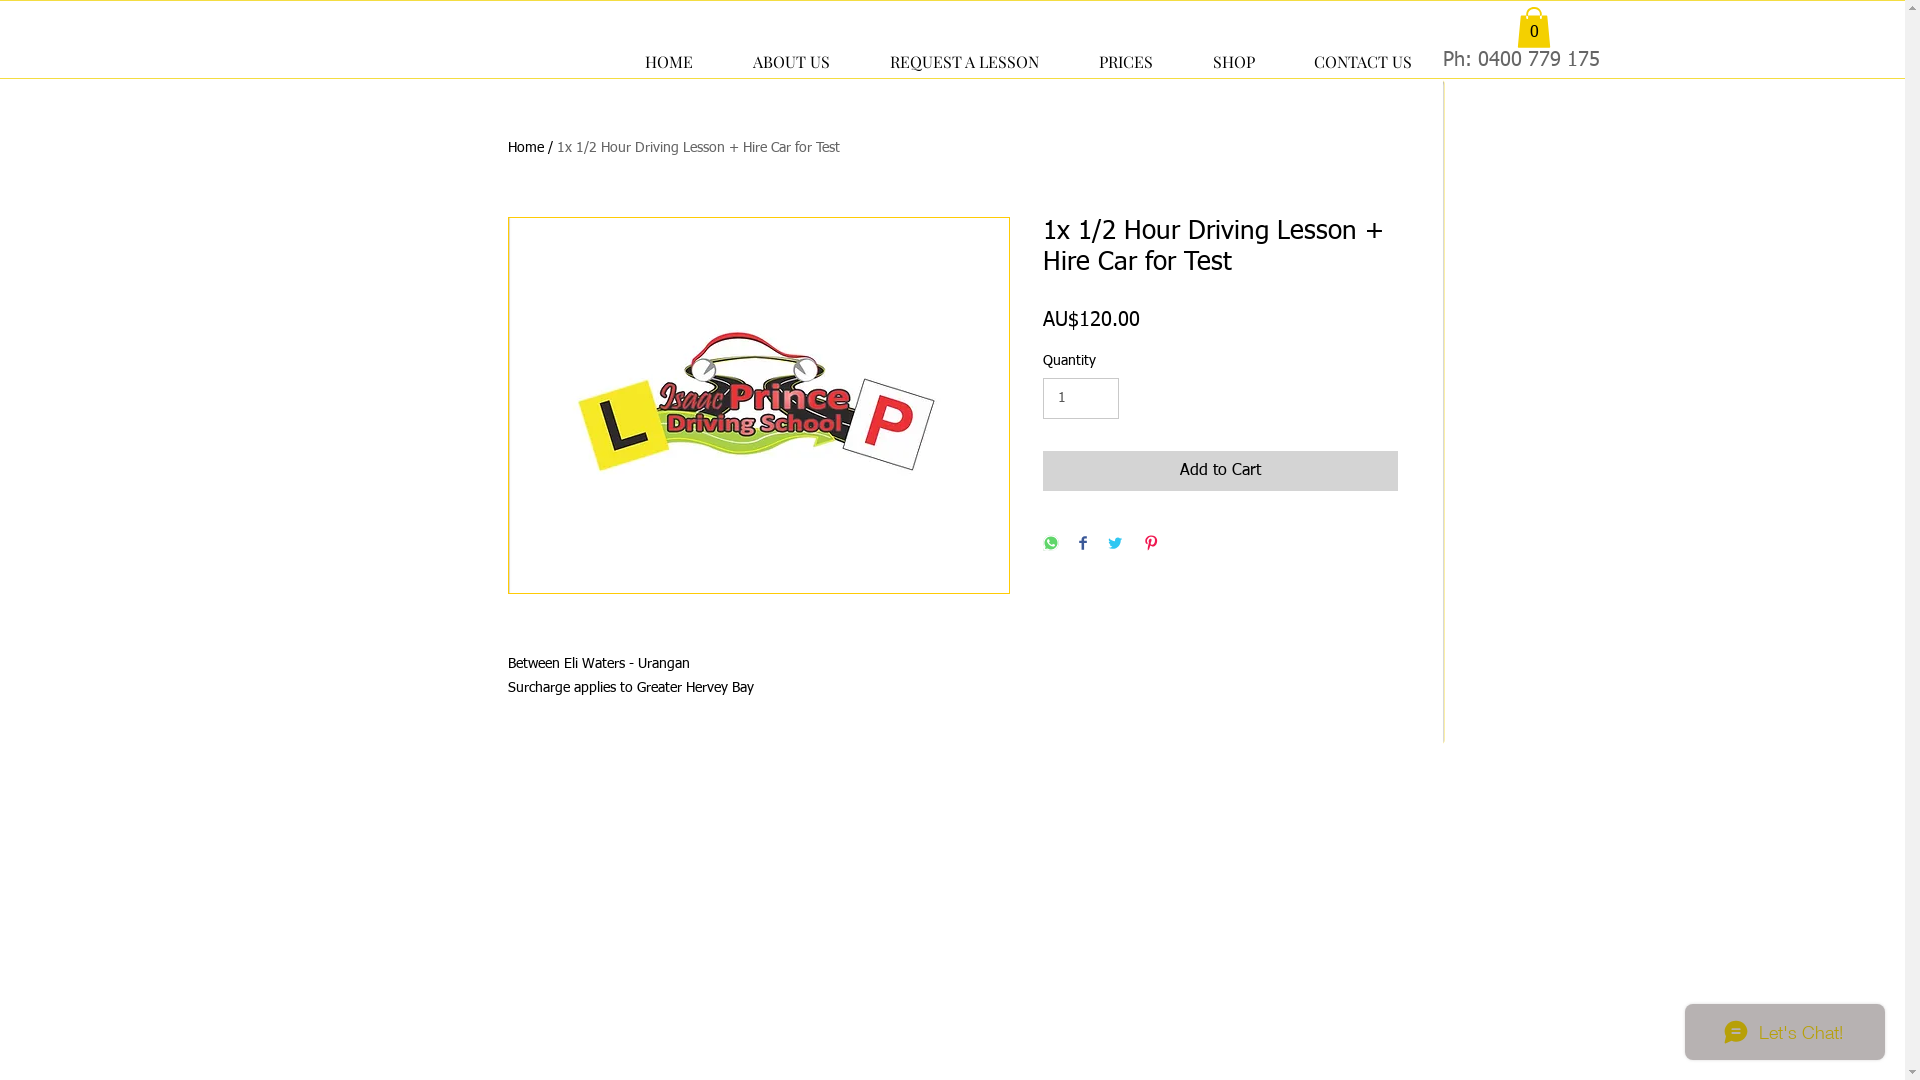  I want to click on Home, so click(526, 148).